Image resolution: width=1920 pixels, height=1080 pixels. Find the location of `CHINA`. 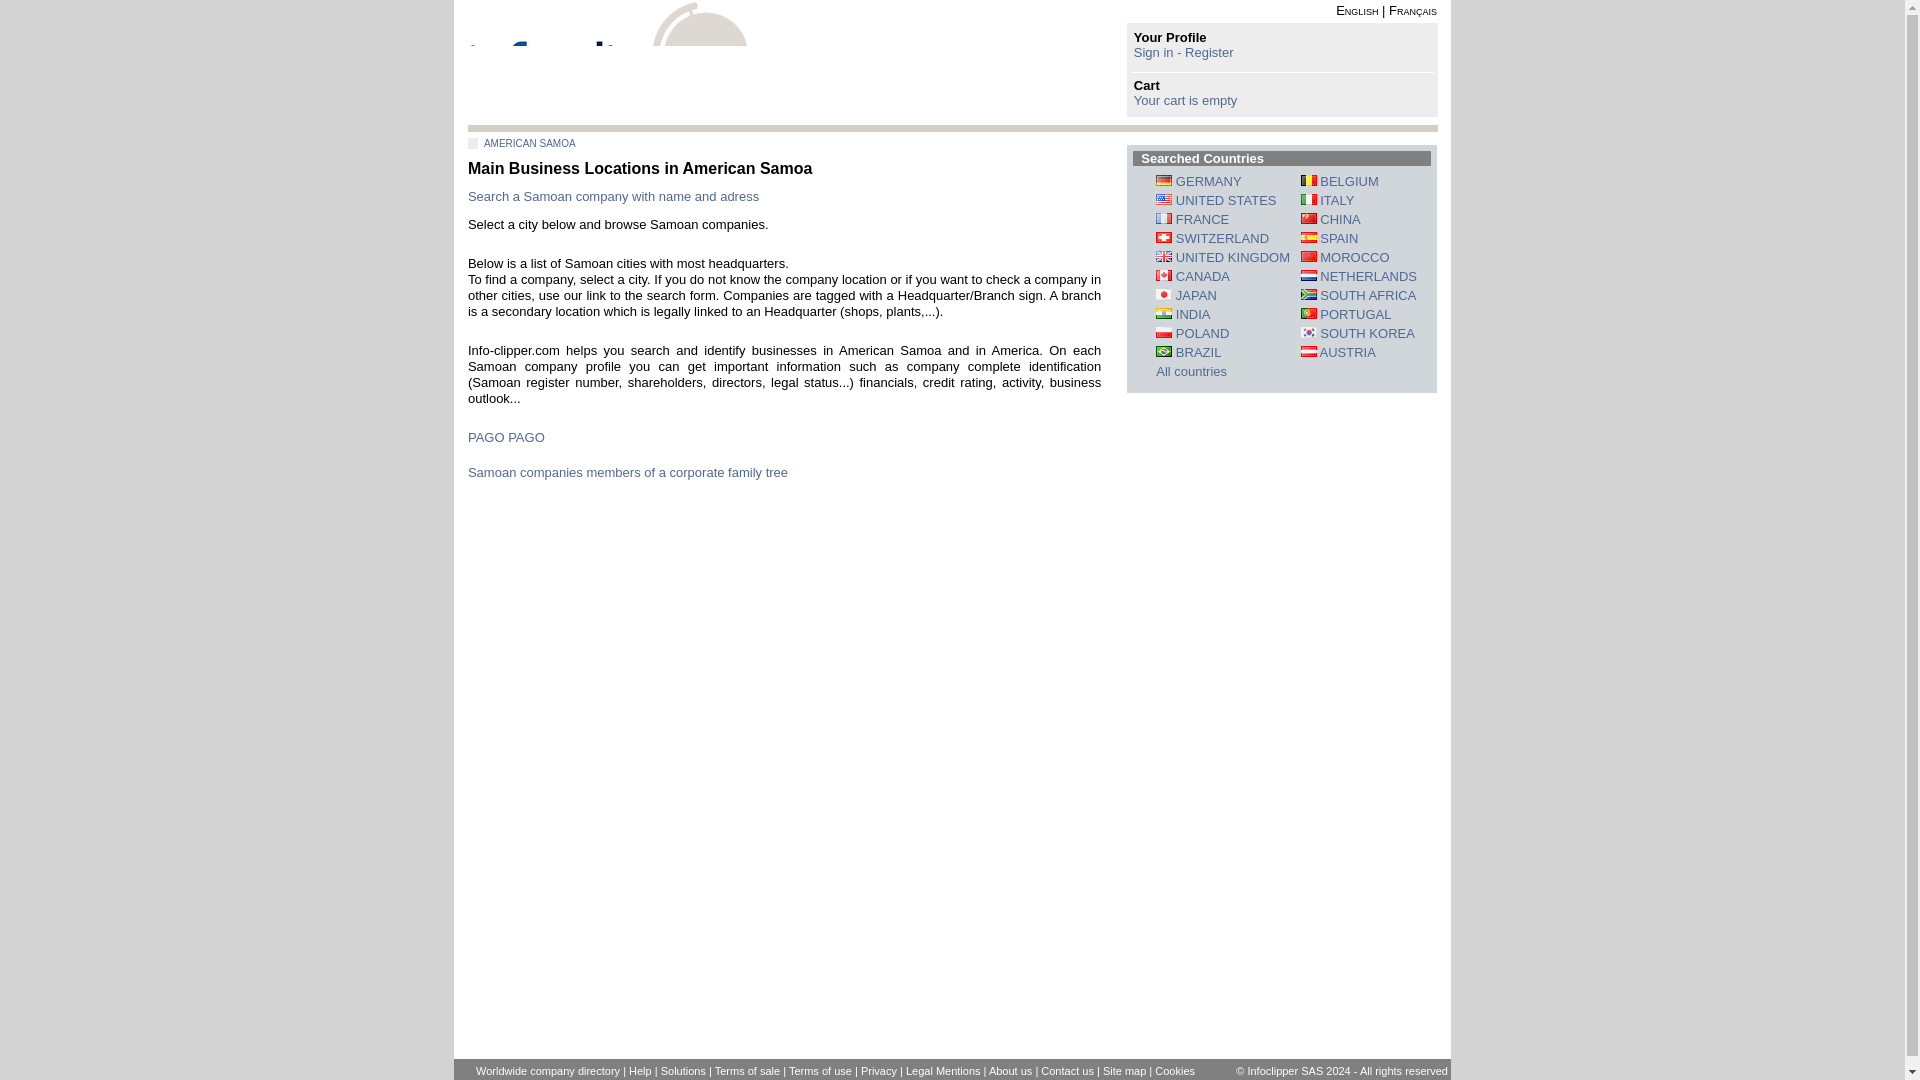

CHINA is located at coordinates (1331, 218).